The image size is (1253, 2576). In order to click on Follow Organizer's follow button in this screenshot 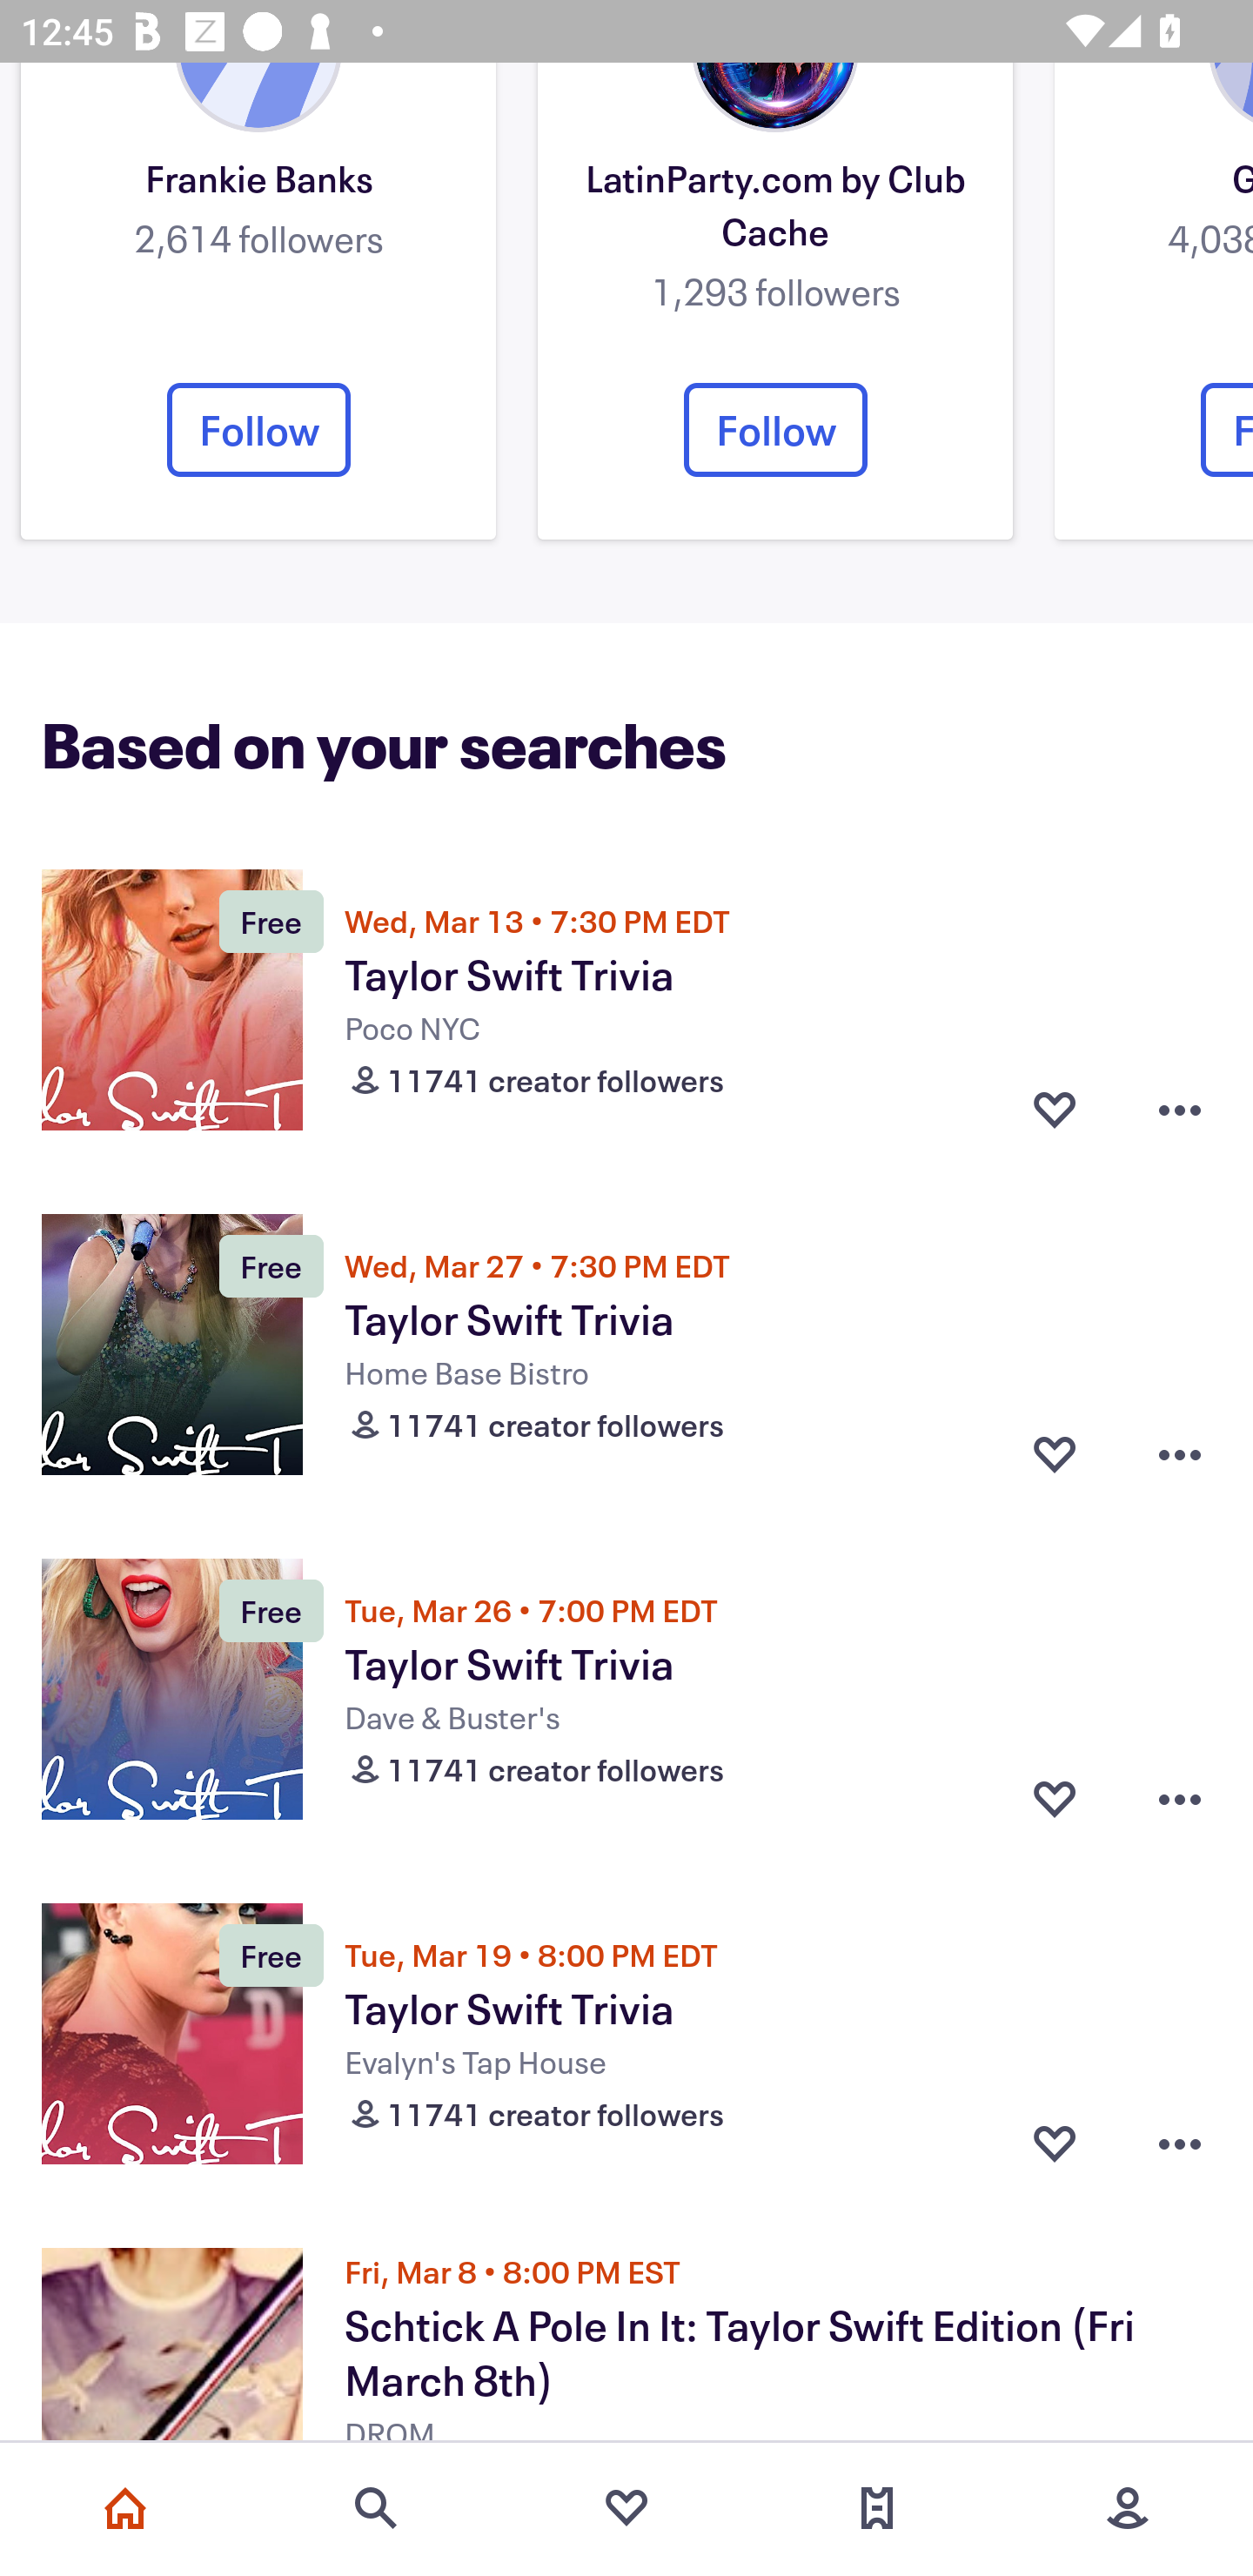, I will do `click(775, 430)`.